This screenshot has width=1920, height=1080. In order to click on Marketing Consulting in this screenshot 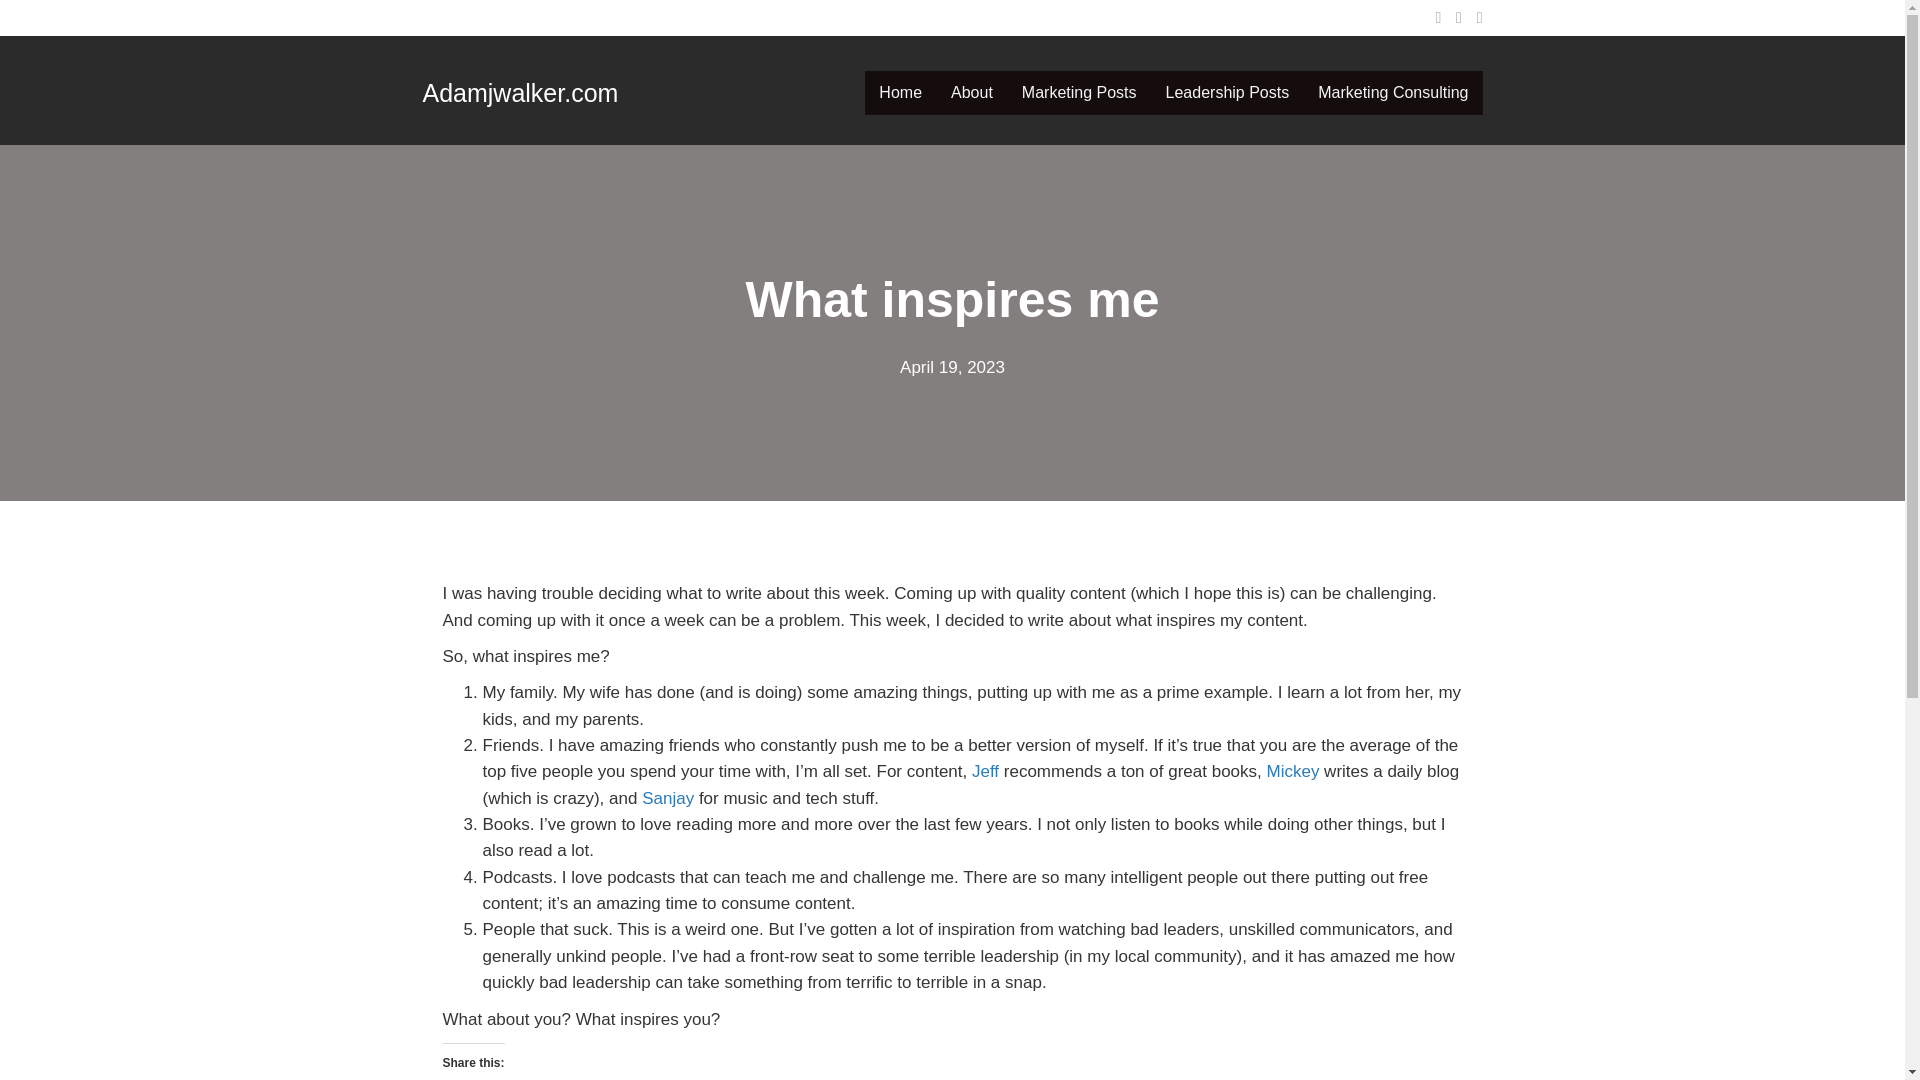, I will do `click(1392, 92)`.